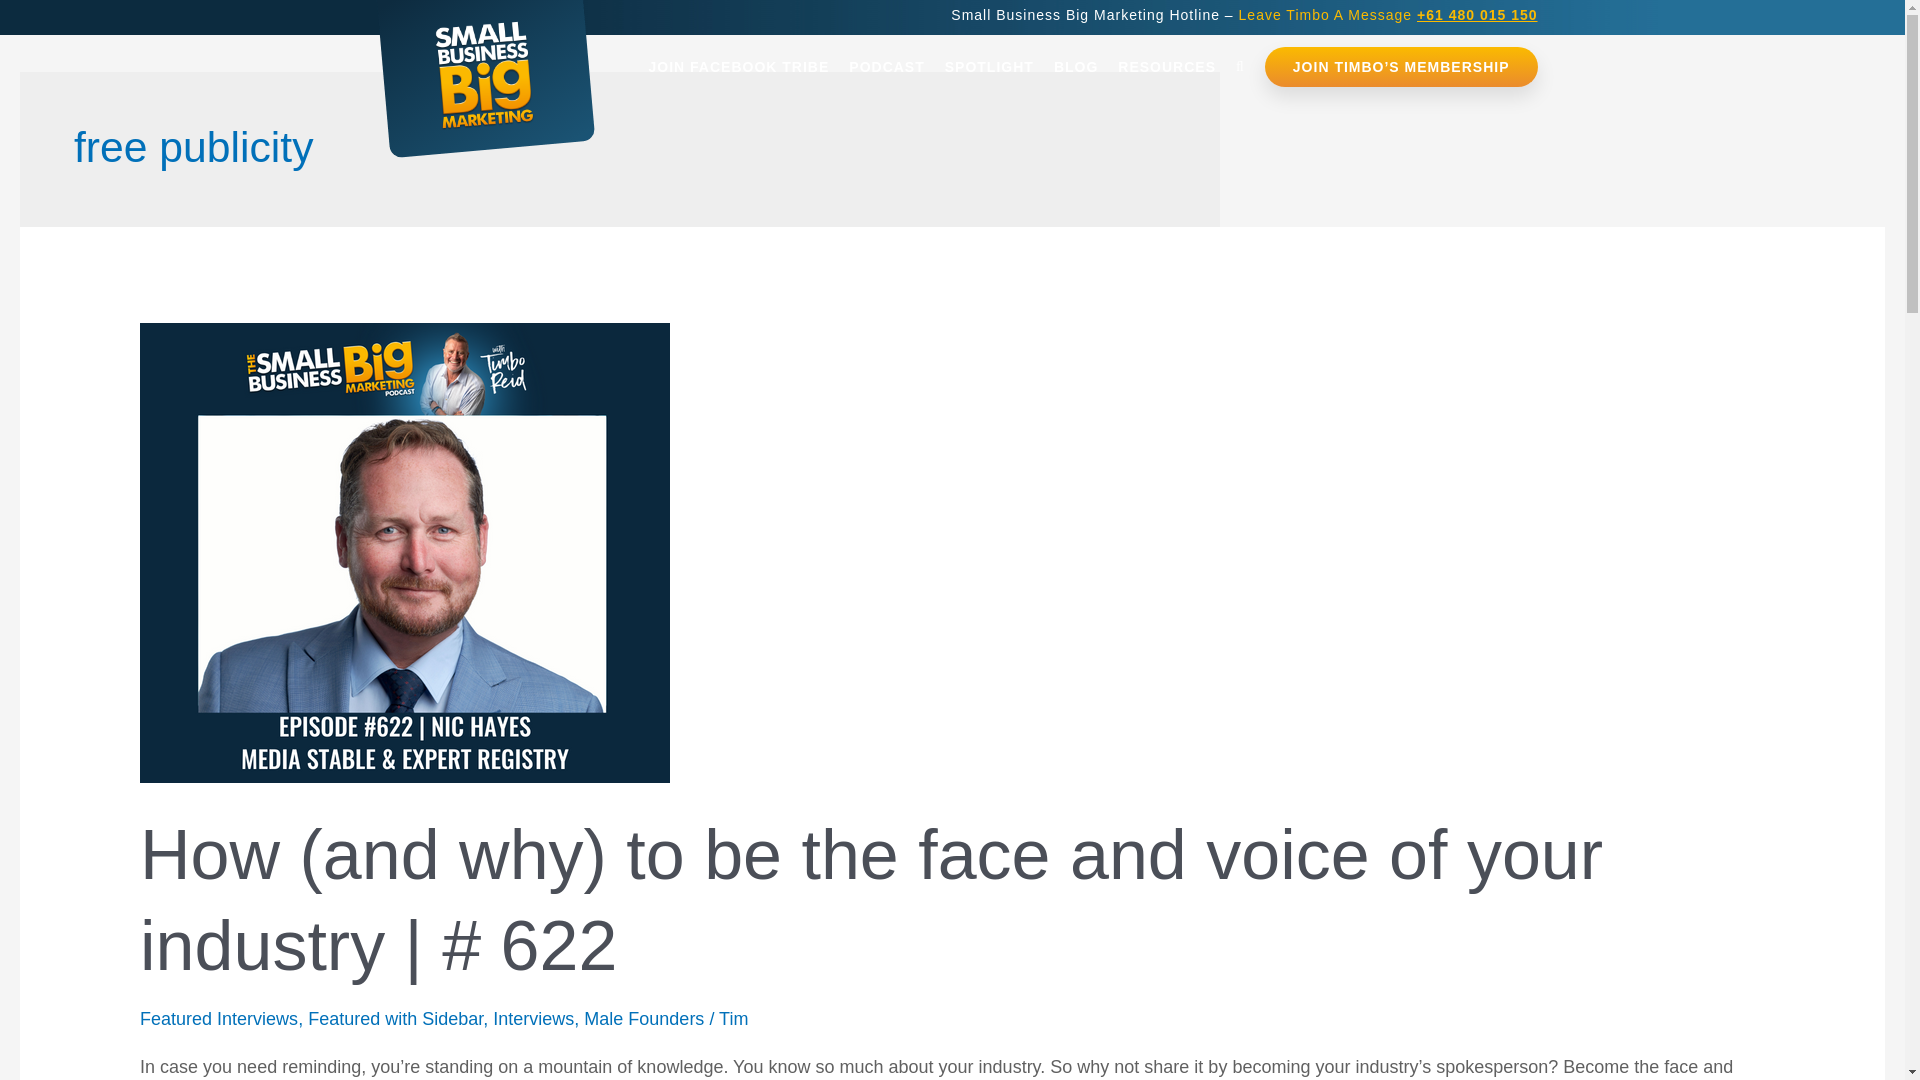 The image size is (1920, 1080). What do you see at coordinates (1076, 67) in the screenshot?
I see `BLOG` at bounding box center [1076, 67].